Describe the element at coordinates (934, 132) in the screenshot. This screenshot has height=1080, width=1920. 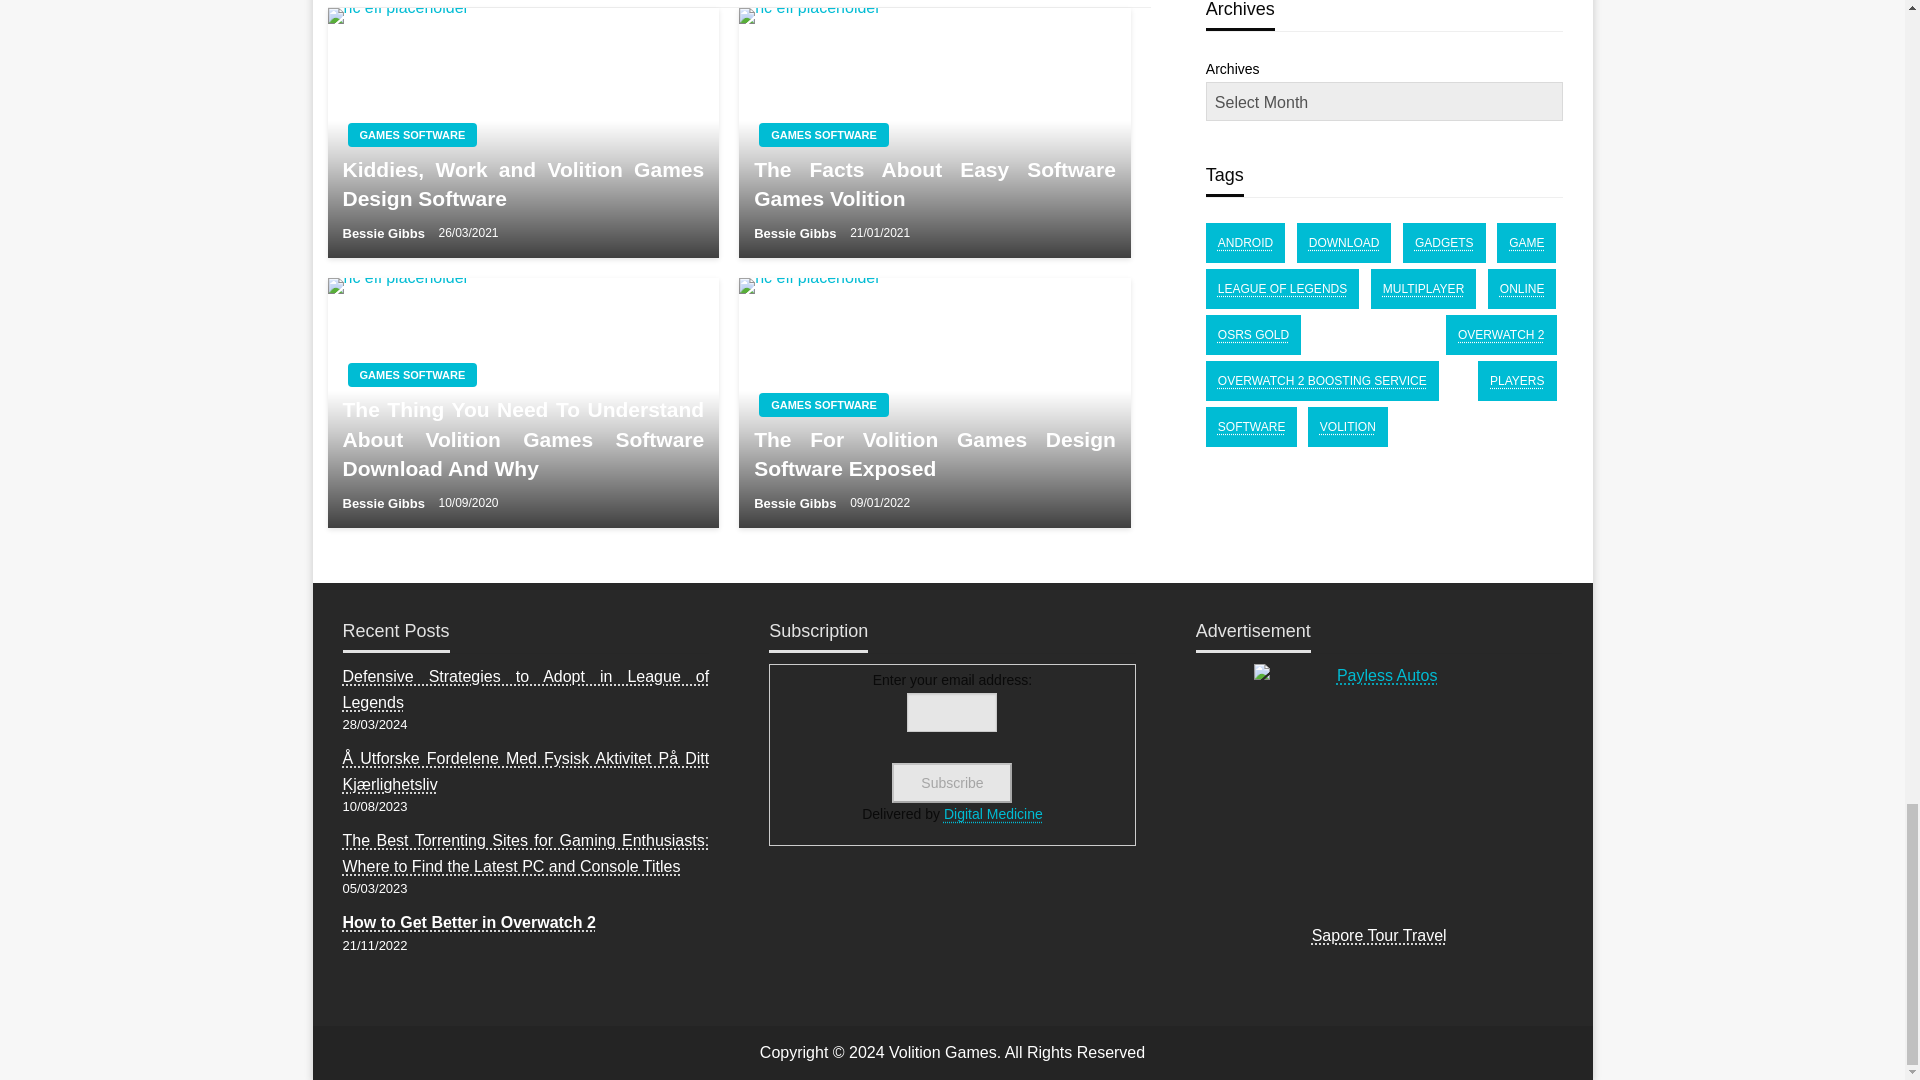
I see `The Facts About Easy Software Games Volition` at that location.